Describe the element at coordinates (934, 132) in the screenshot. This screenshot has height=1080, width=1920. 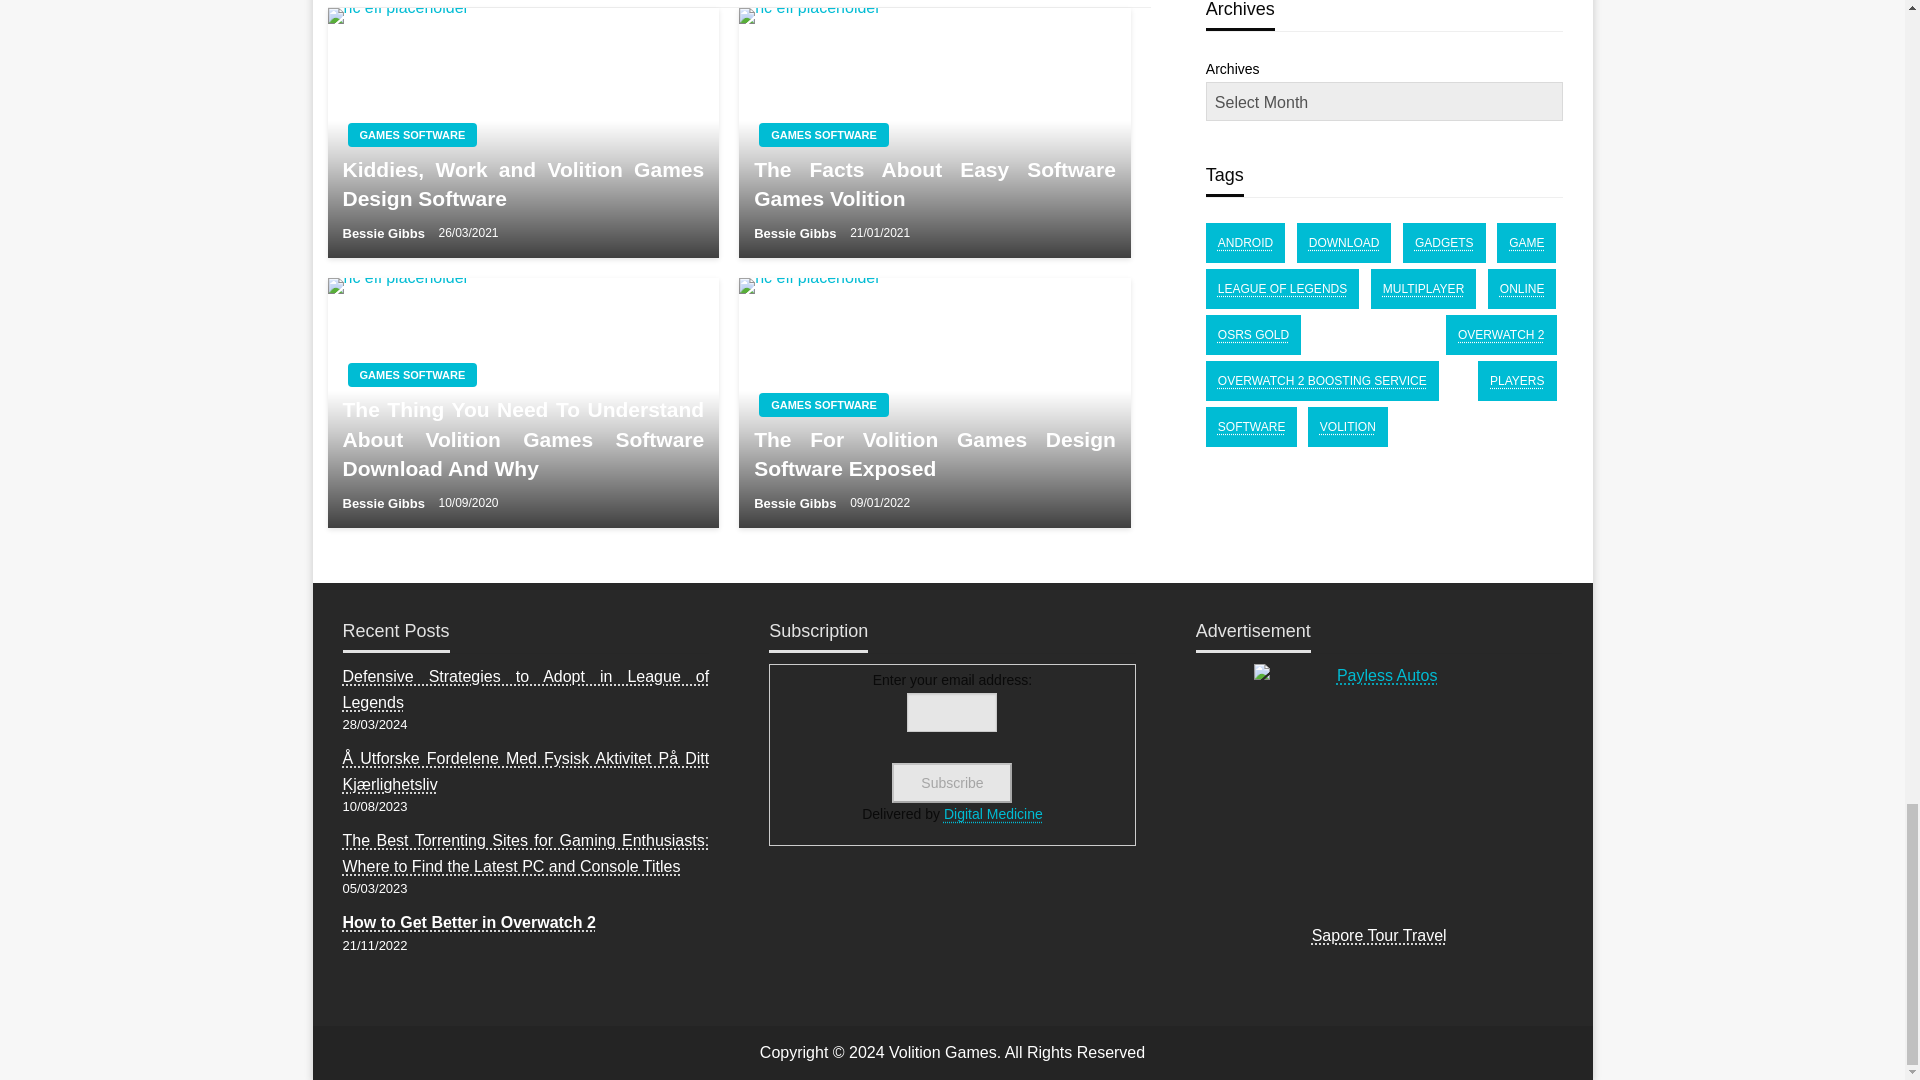
I see `The Facts About Easy Software Games Volition` at that location.